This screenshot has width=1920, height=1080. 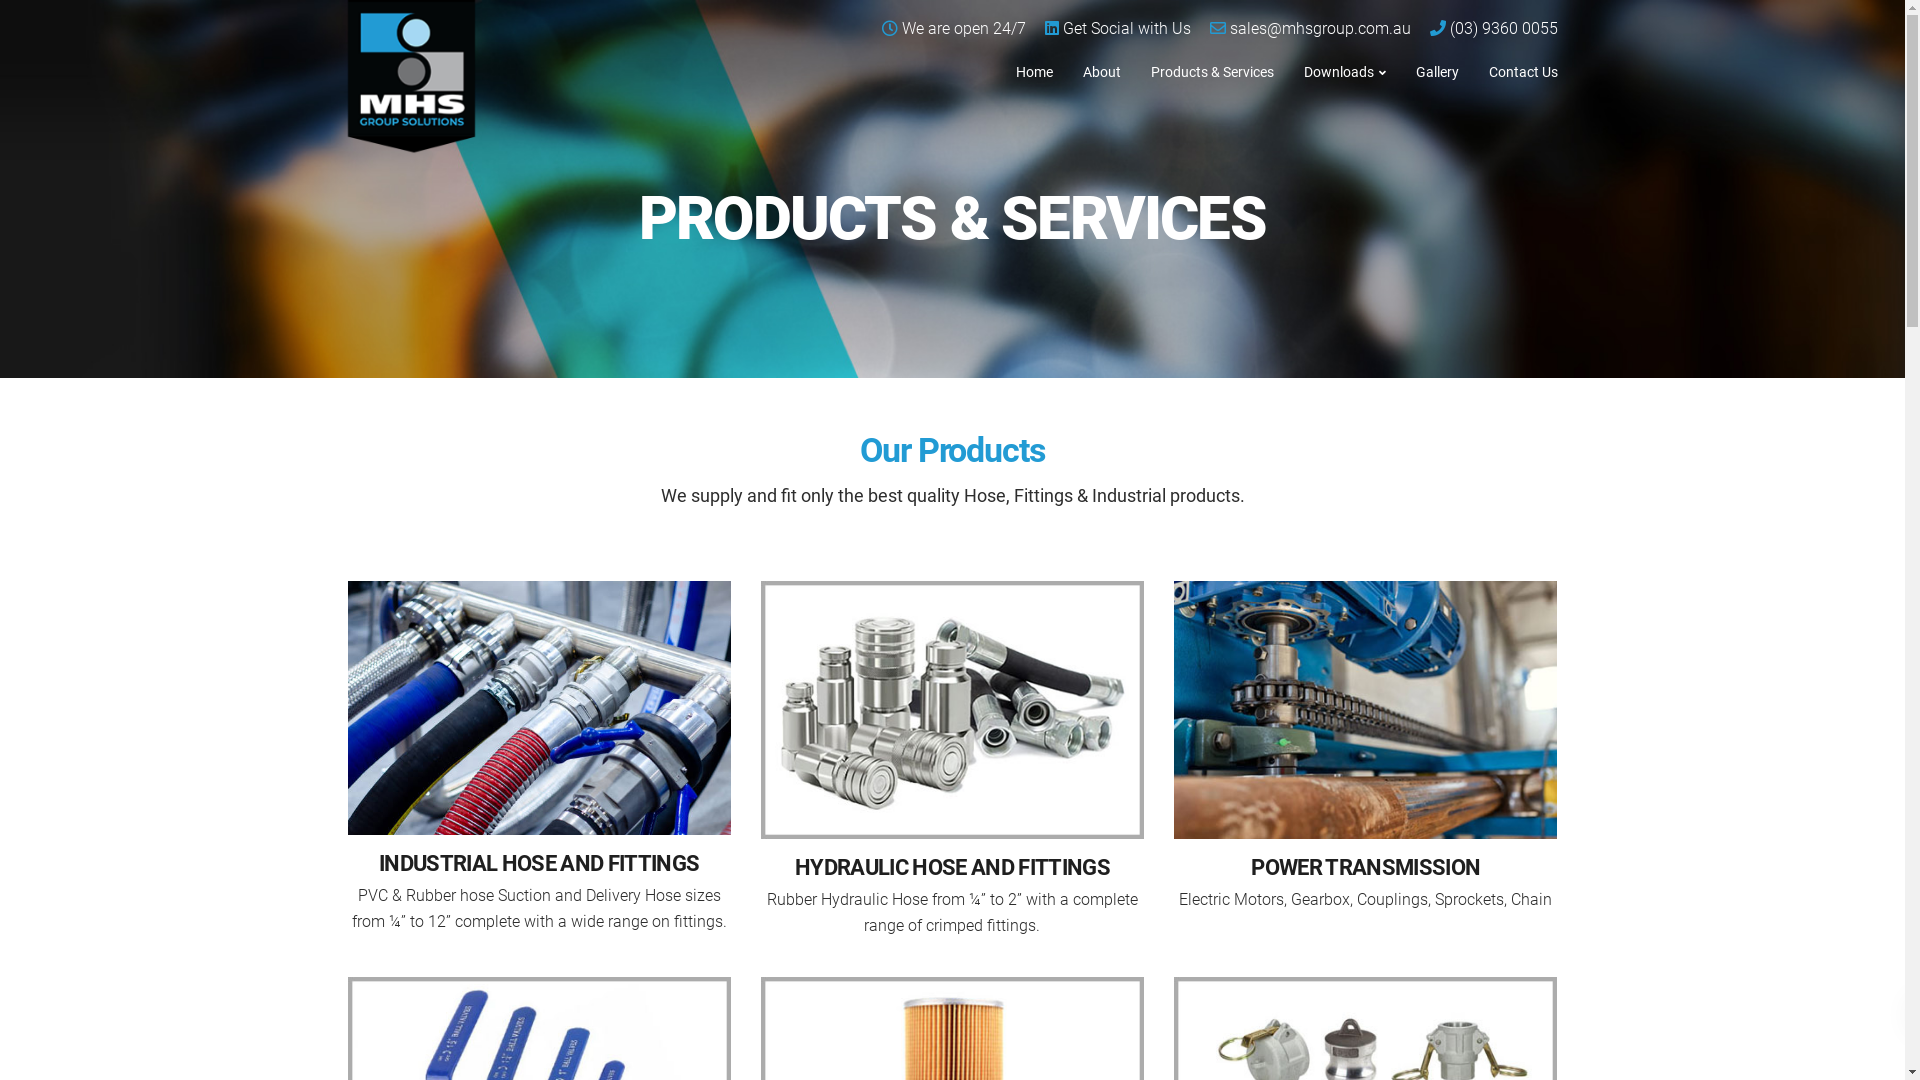 What do you see at coordinates (1504, 28) in the screenshot?
I see `(03) 9360 0055` at bounding box center [1504, 28].